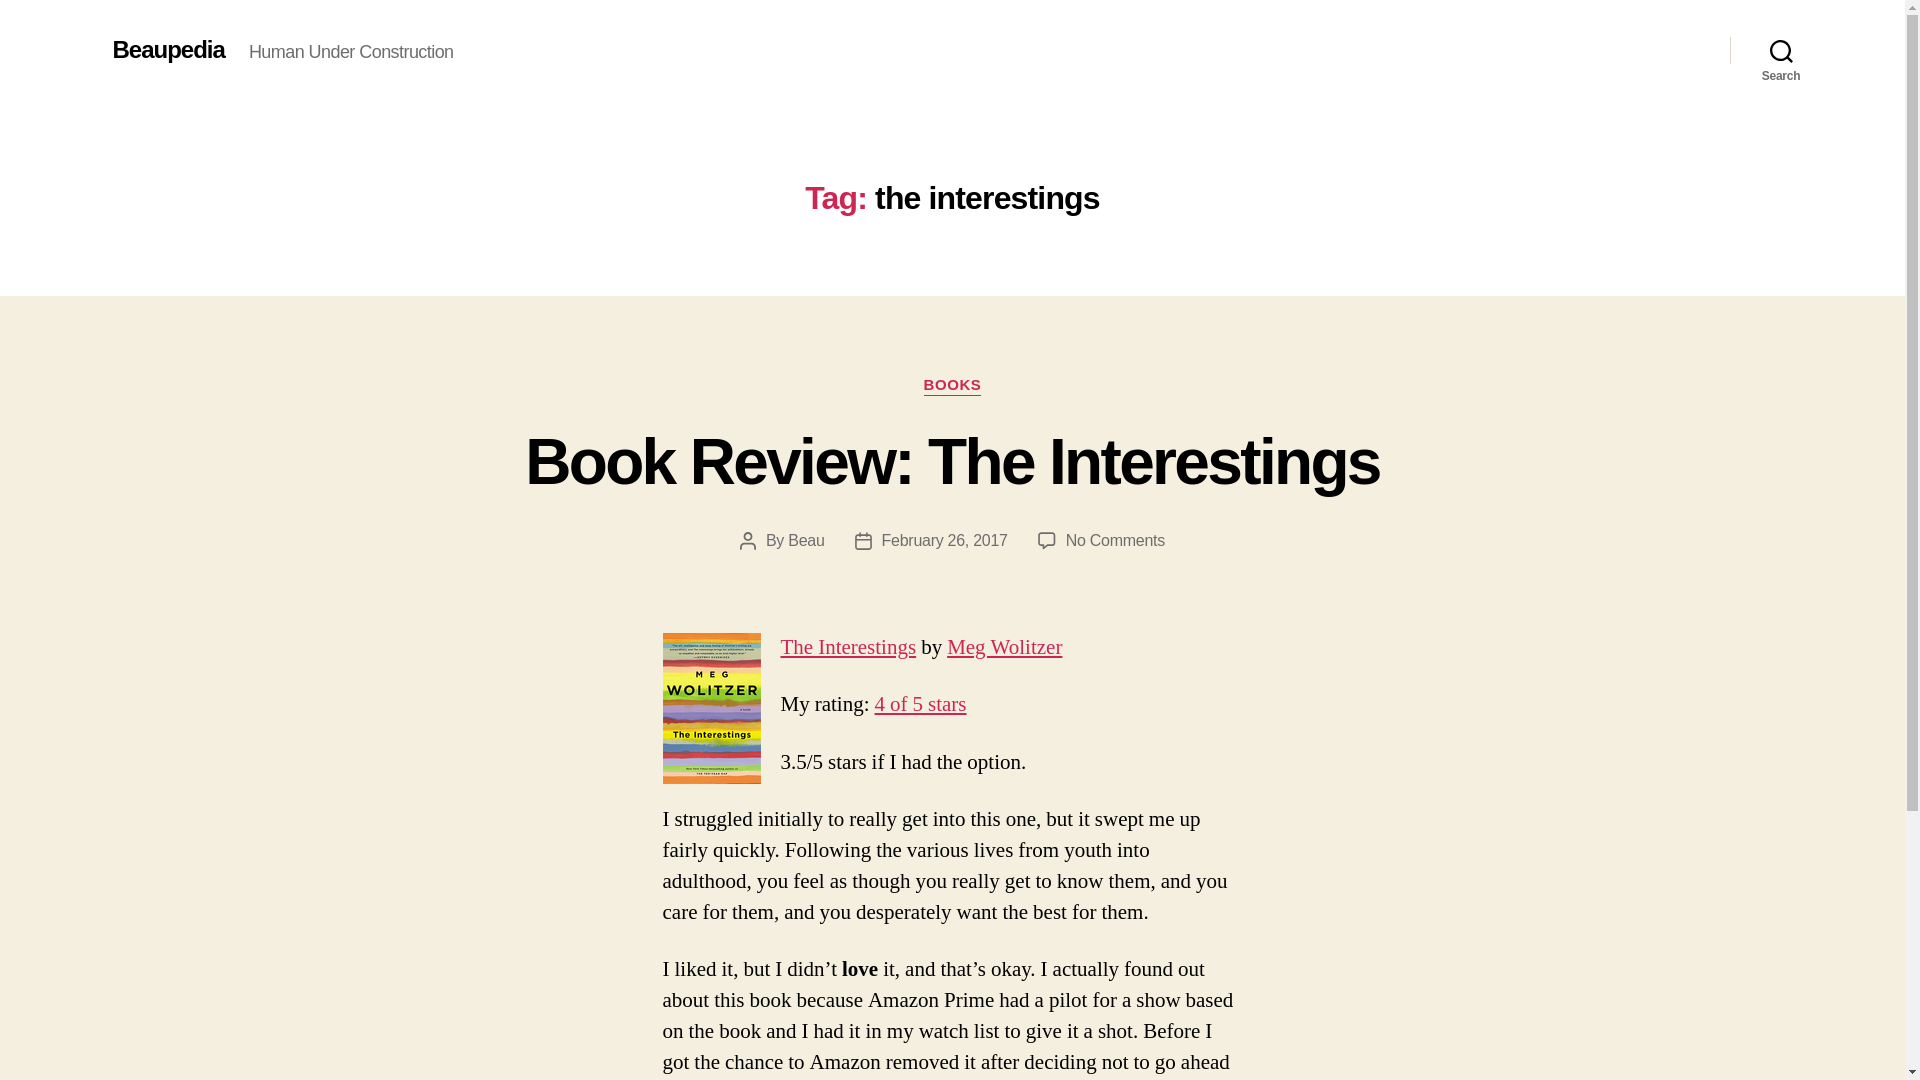  I want to click on Search, so click(1781, 50).